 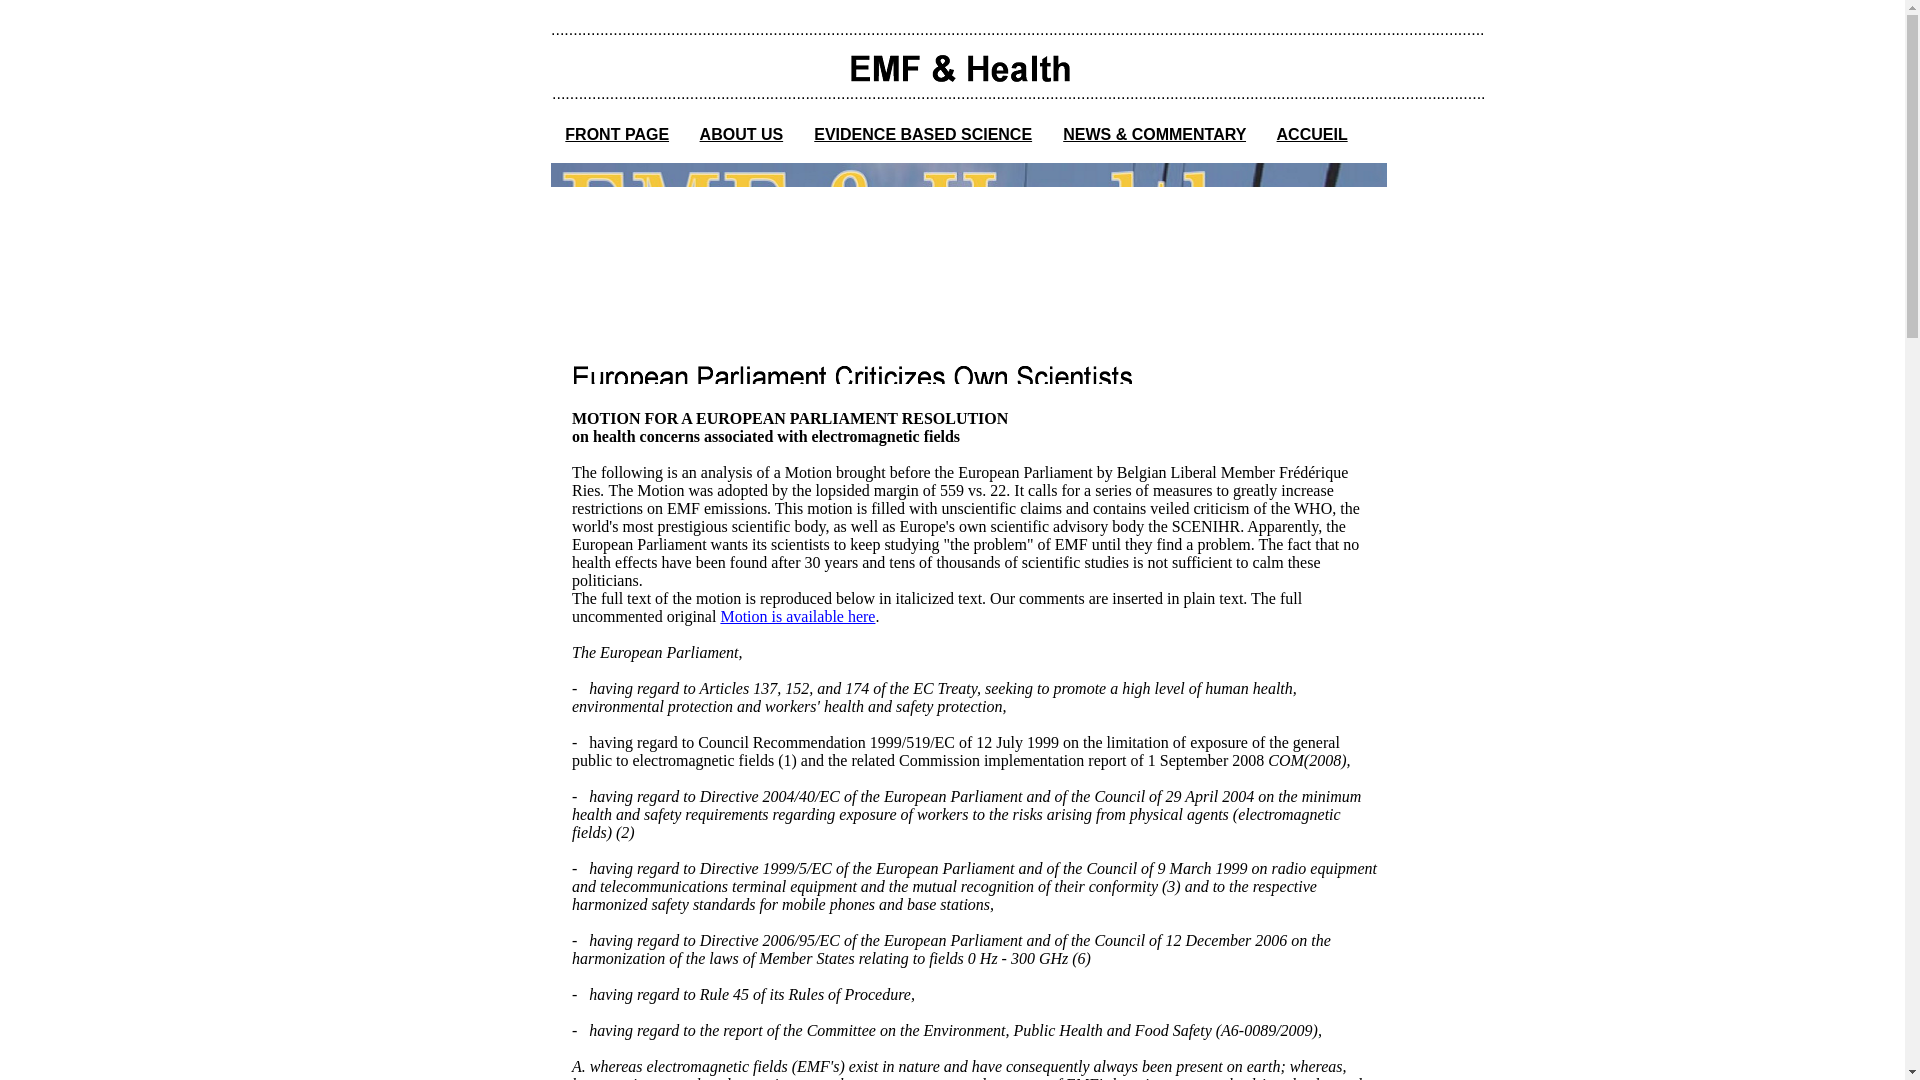 I want to click on EVIDENCE BASED SCIENCE, so click(x=923, y=134).